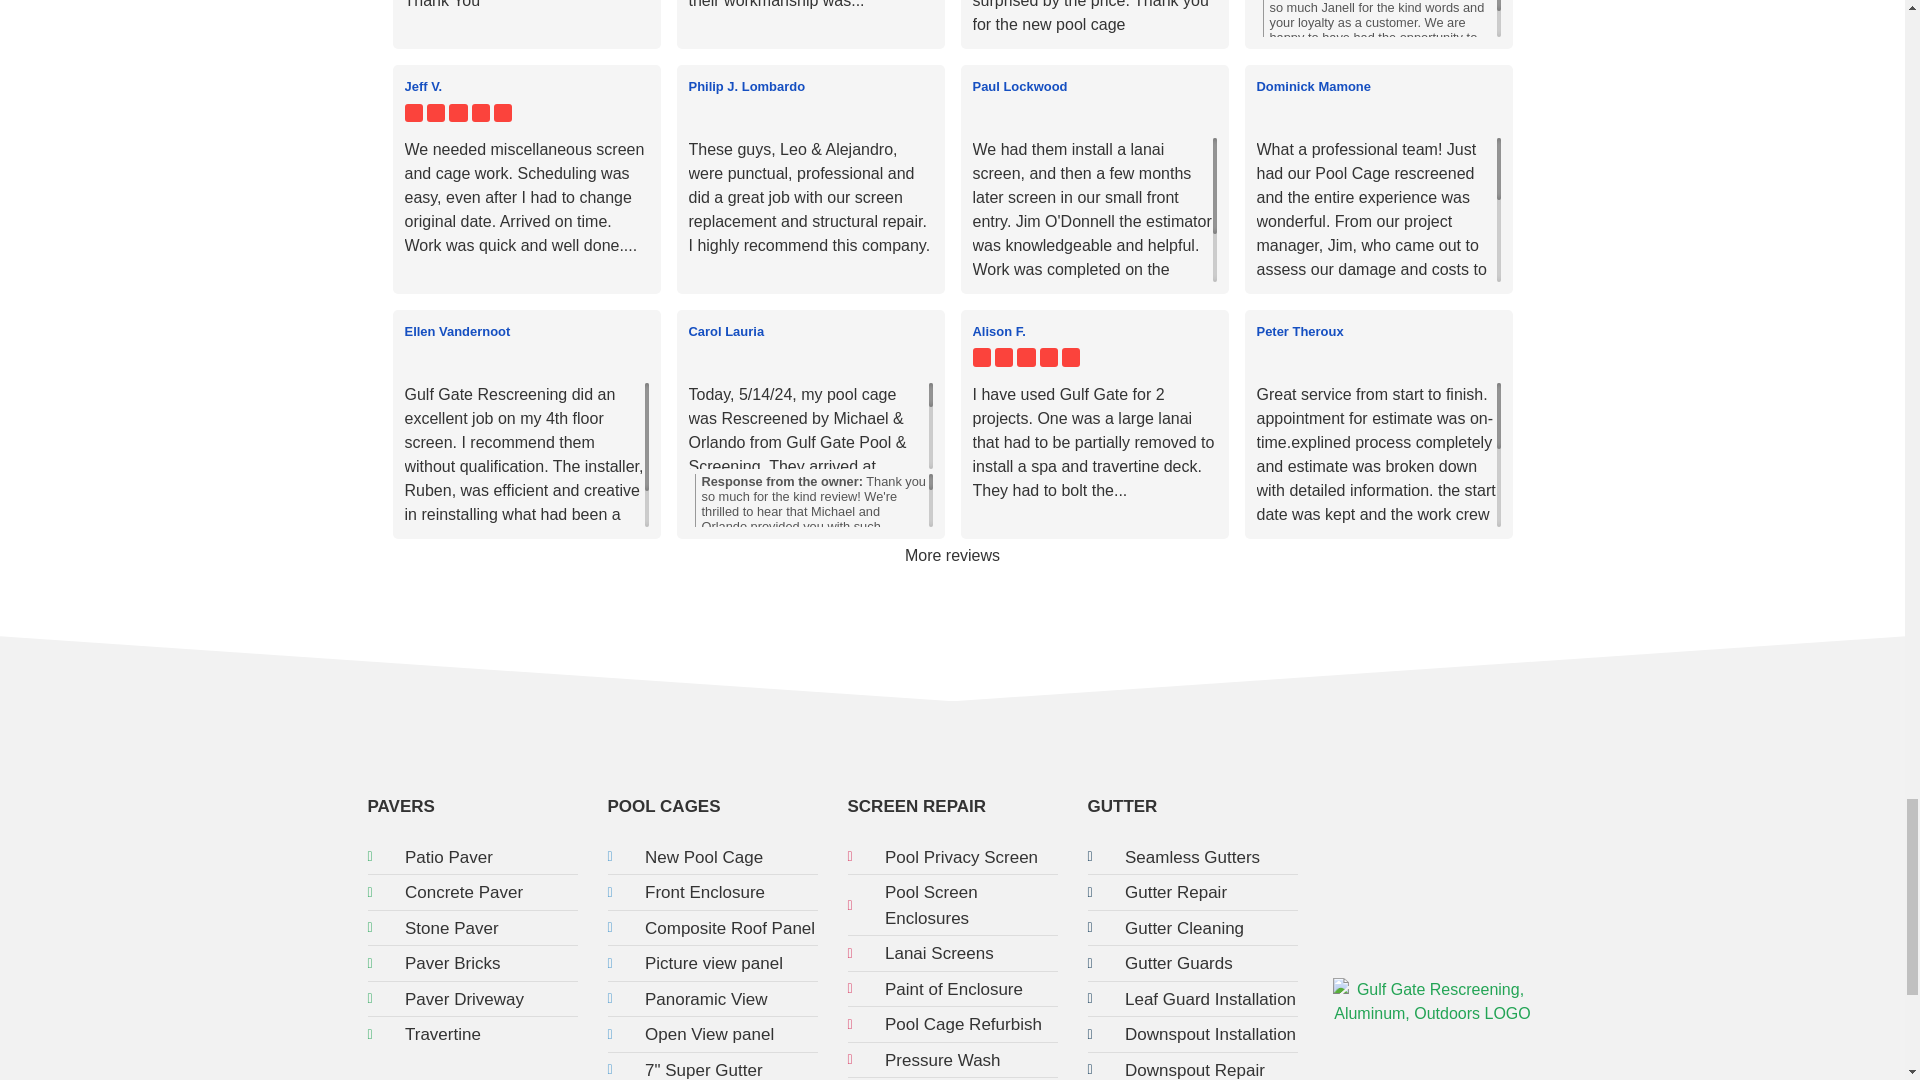 The height and width of the screenshot is (1080, 1920). I want to click on Peter Theroux, so click(1377, 330).